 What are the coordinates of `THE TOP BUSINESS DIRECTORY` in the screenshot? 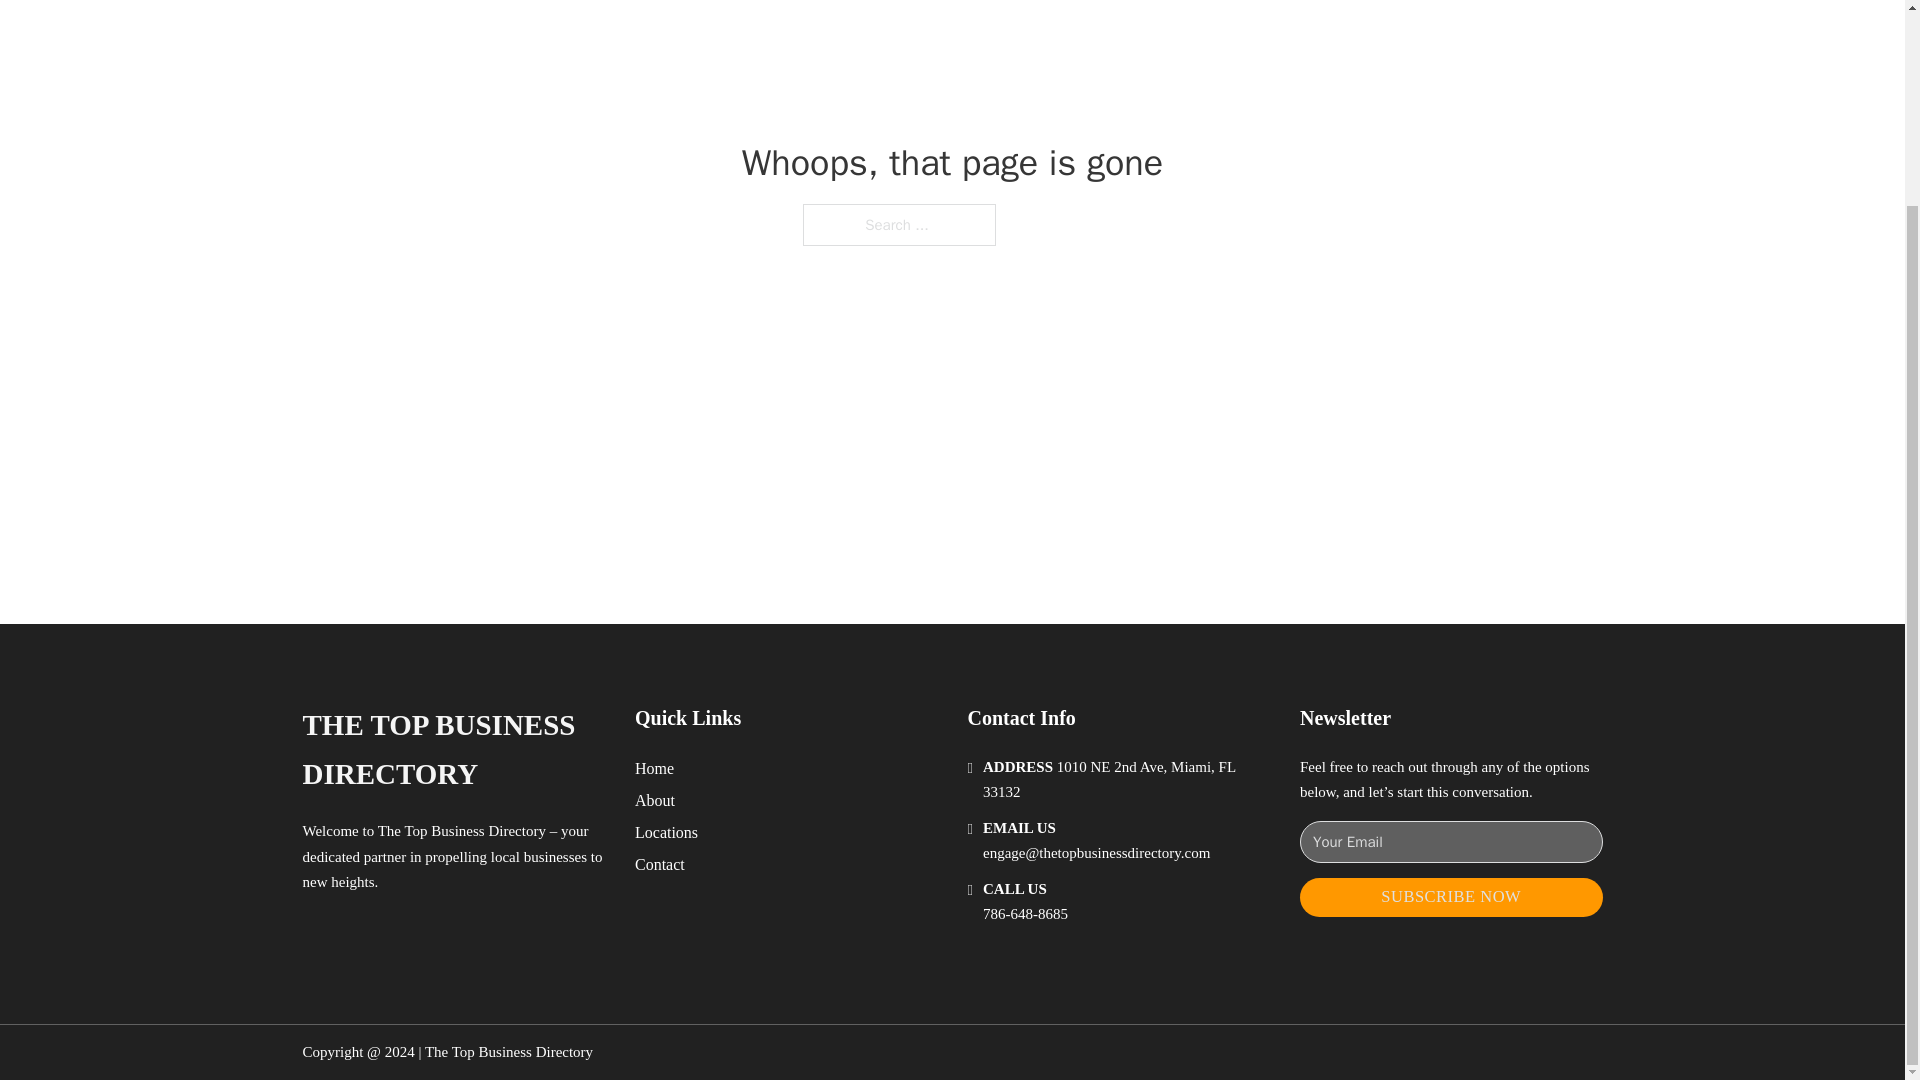 It's located at (452, 750).